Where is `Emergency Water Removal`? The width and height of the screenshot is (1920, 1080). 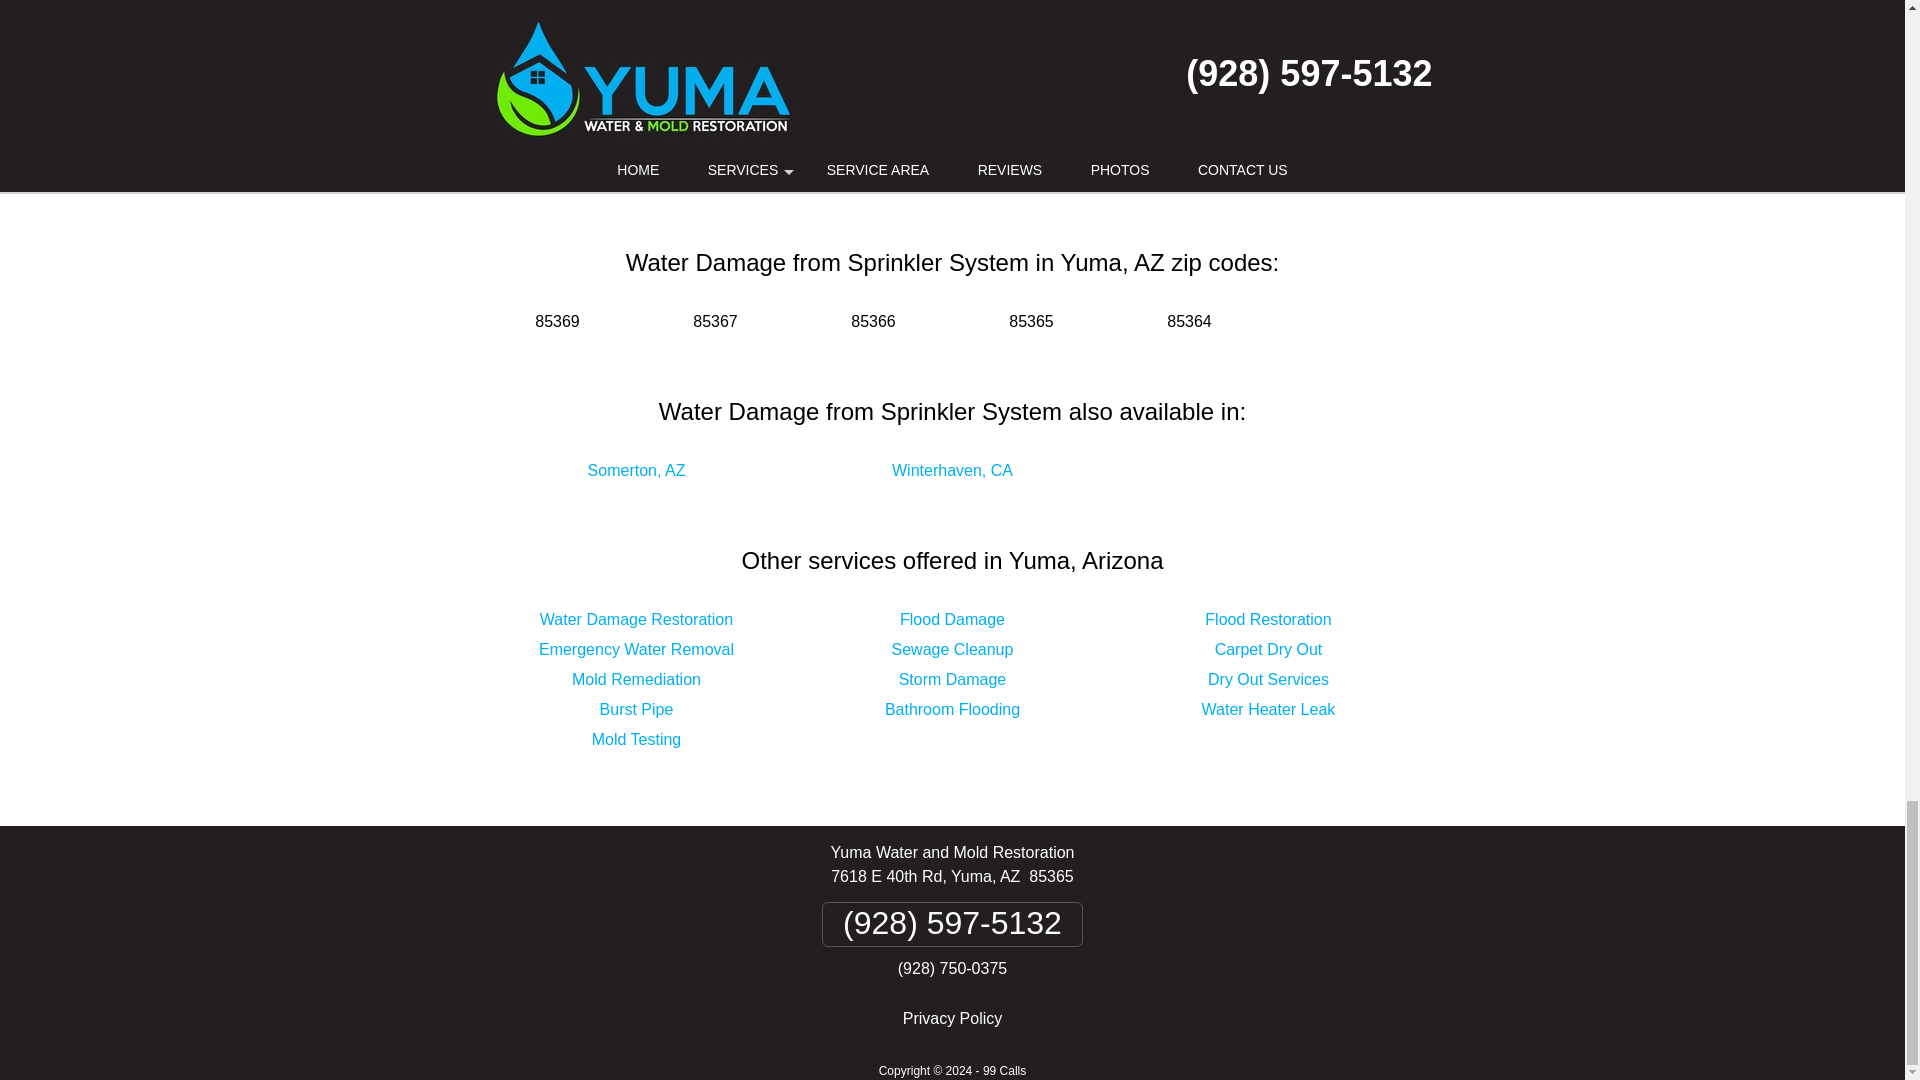
Emergency Water Removal is located at coordinates (636, 649).